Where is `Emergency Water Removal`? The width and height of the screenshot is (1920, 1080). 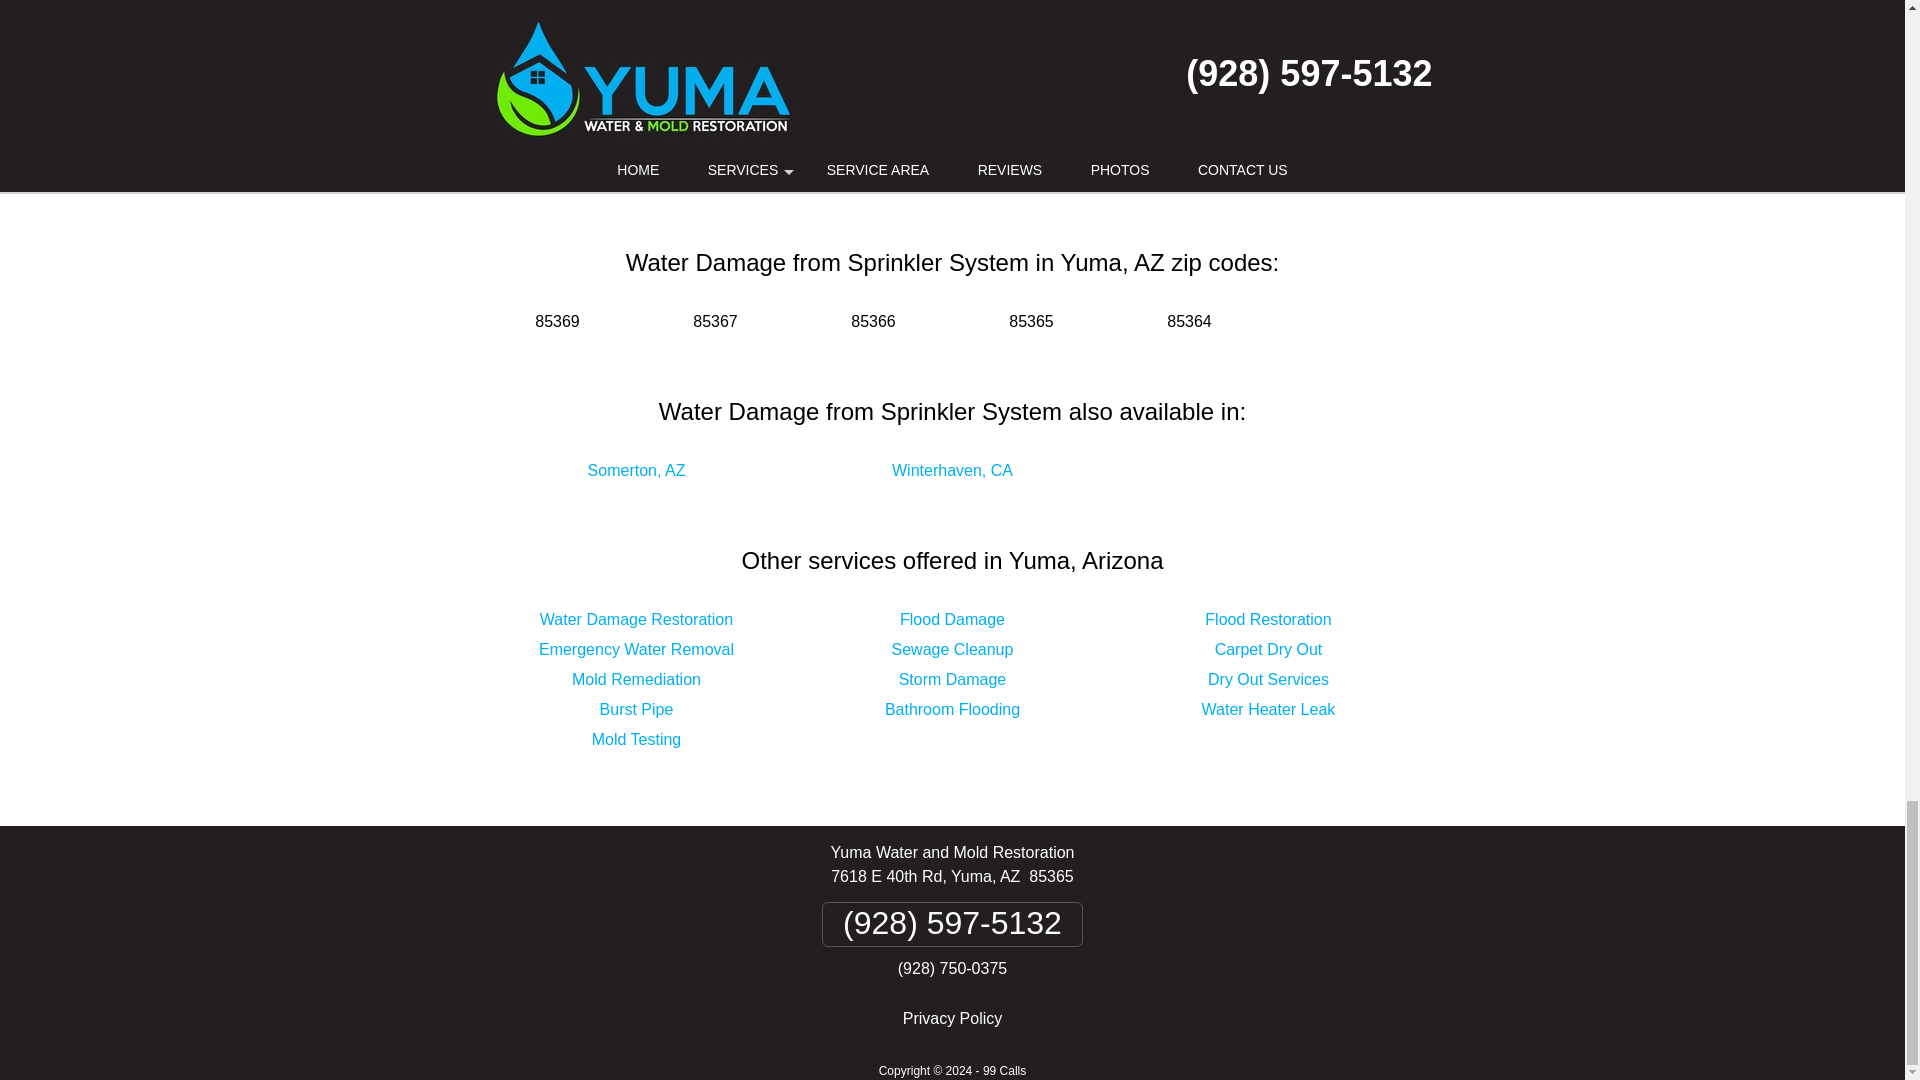
Emergency Water Removal is located at coordinates (636, 649).